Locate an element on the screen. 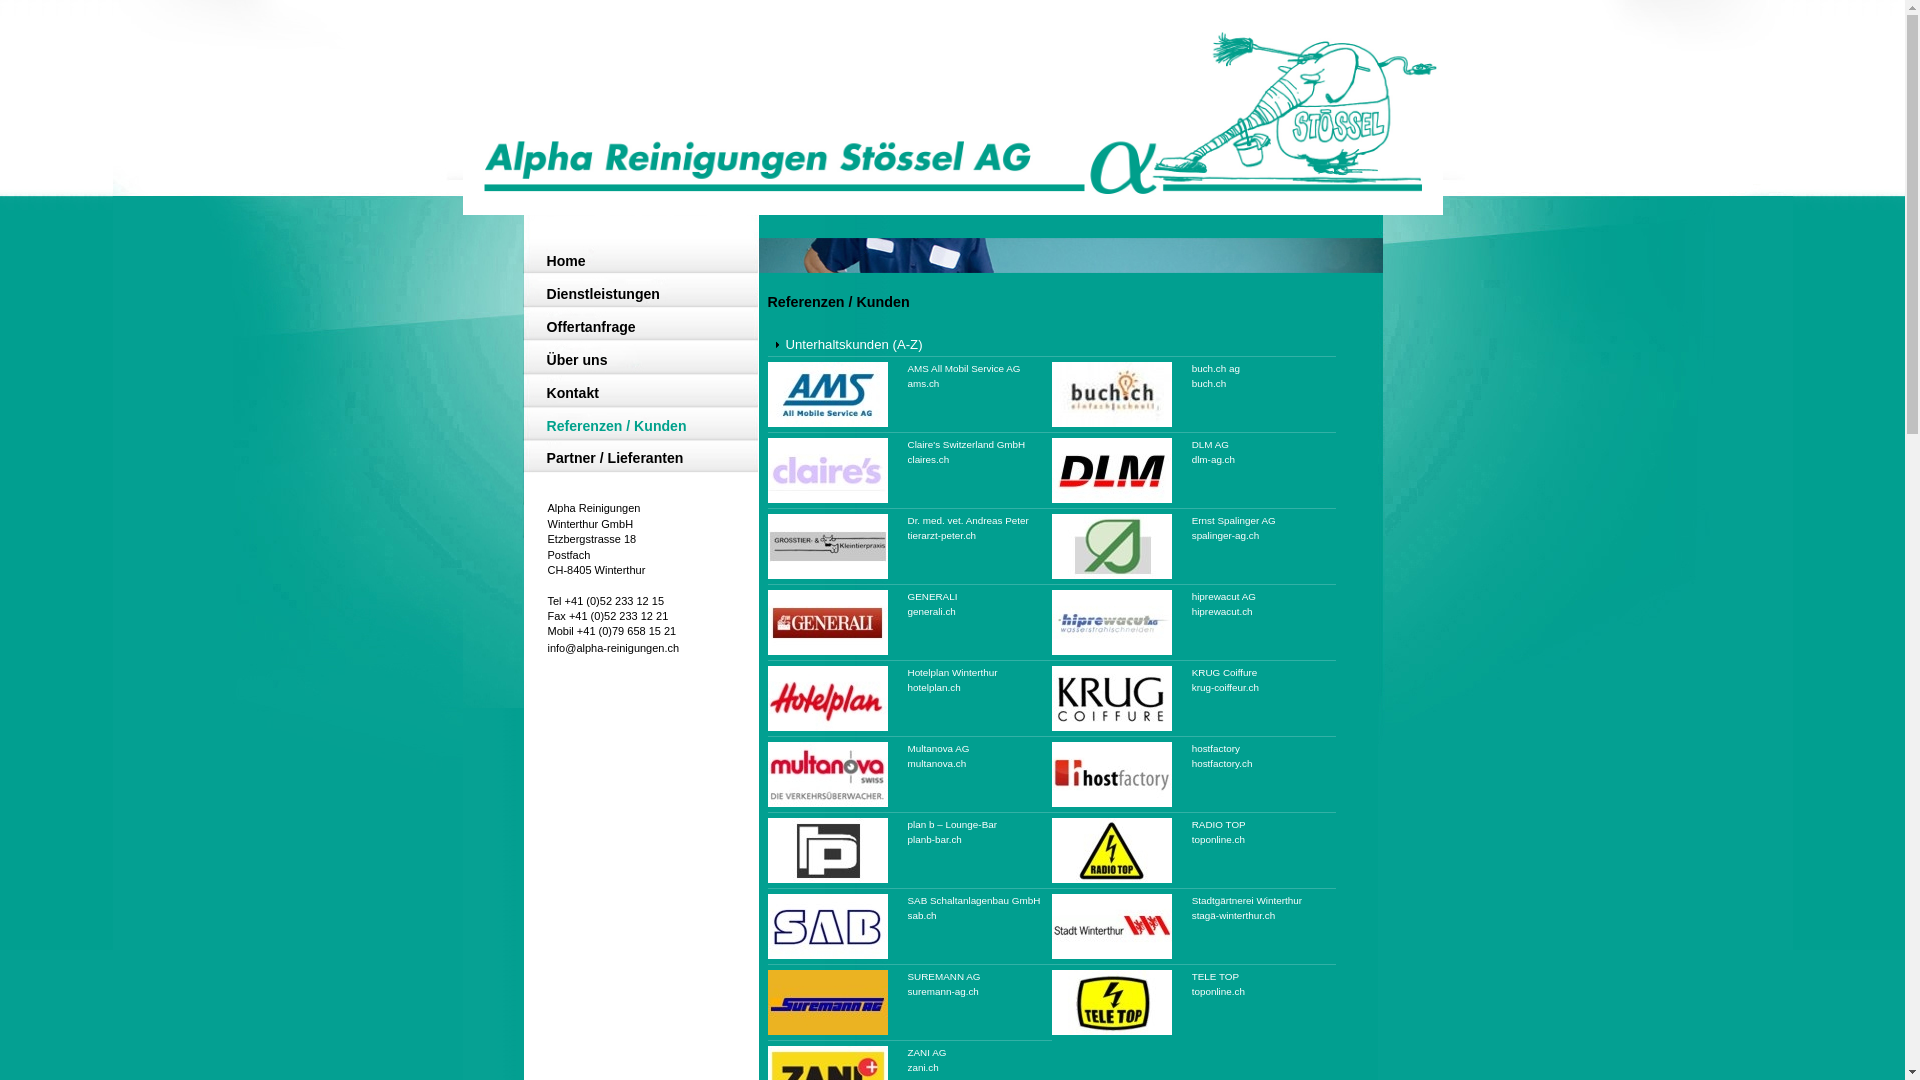 This screenshot has width=1920, height=1080. toponline.ch is located at coordinates (1218, 840).